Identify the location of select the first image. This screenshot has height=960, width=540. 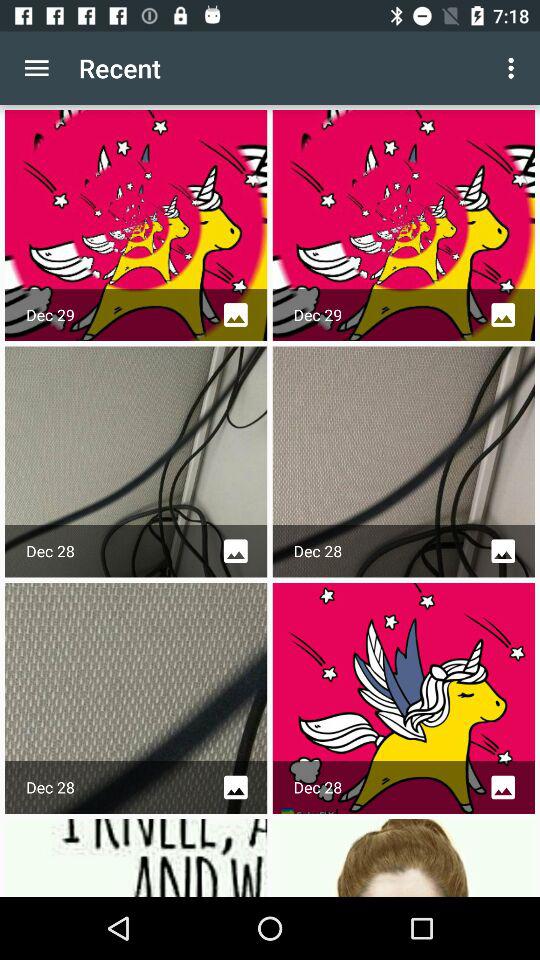
(135, 225).